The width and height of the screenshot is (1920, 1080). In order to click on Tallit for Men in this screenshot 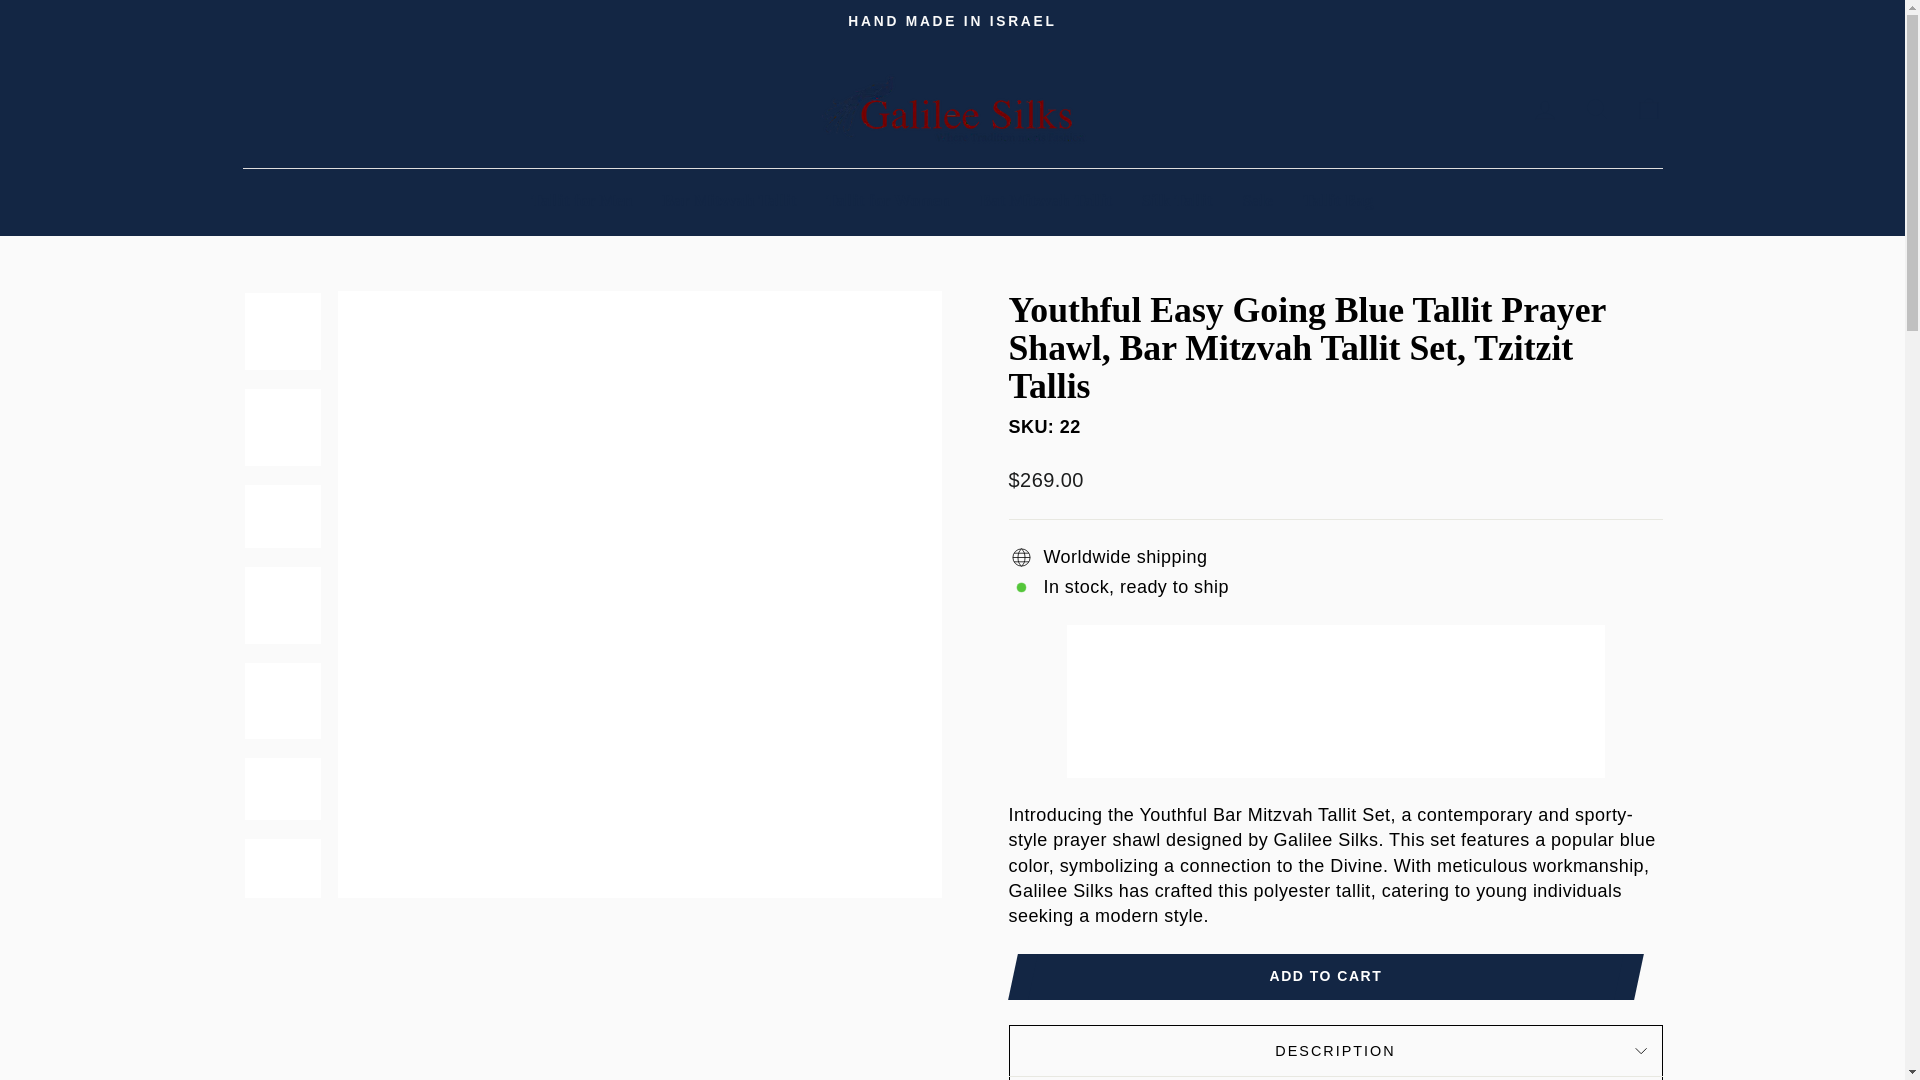, I will do `click(582, 200)`.